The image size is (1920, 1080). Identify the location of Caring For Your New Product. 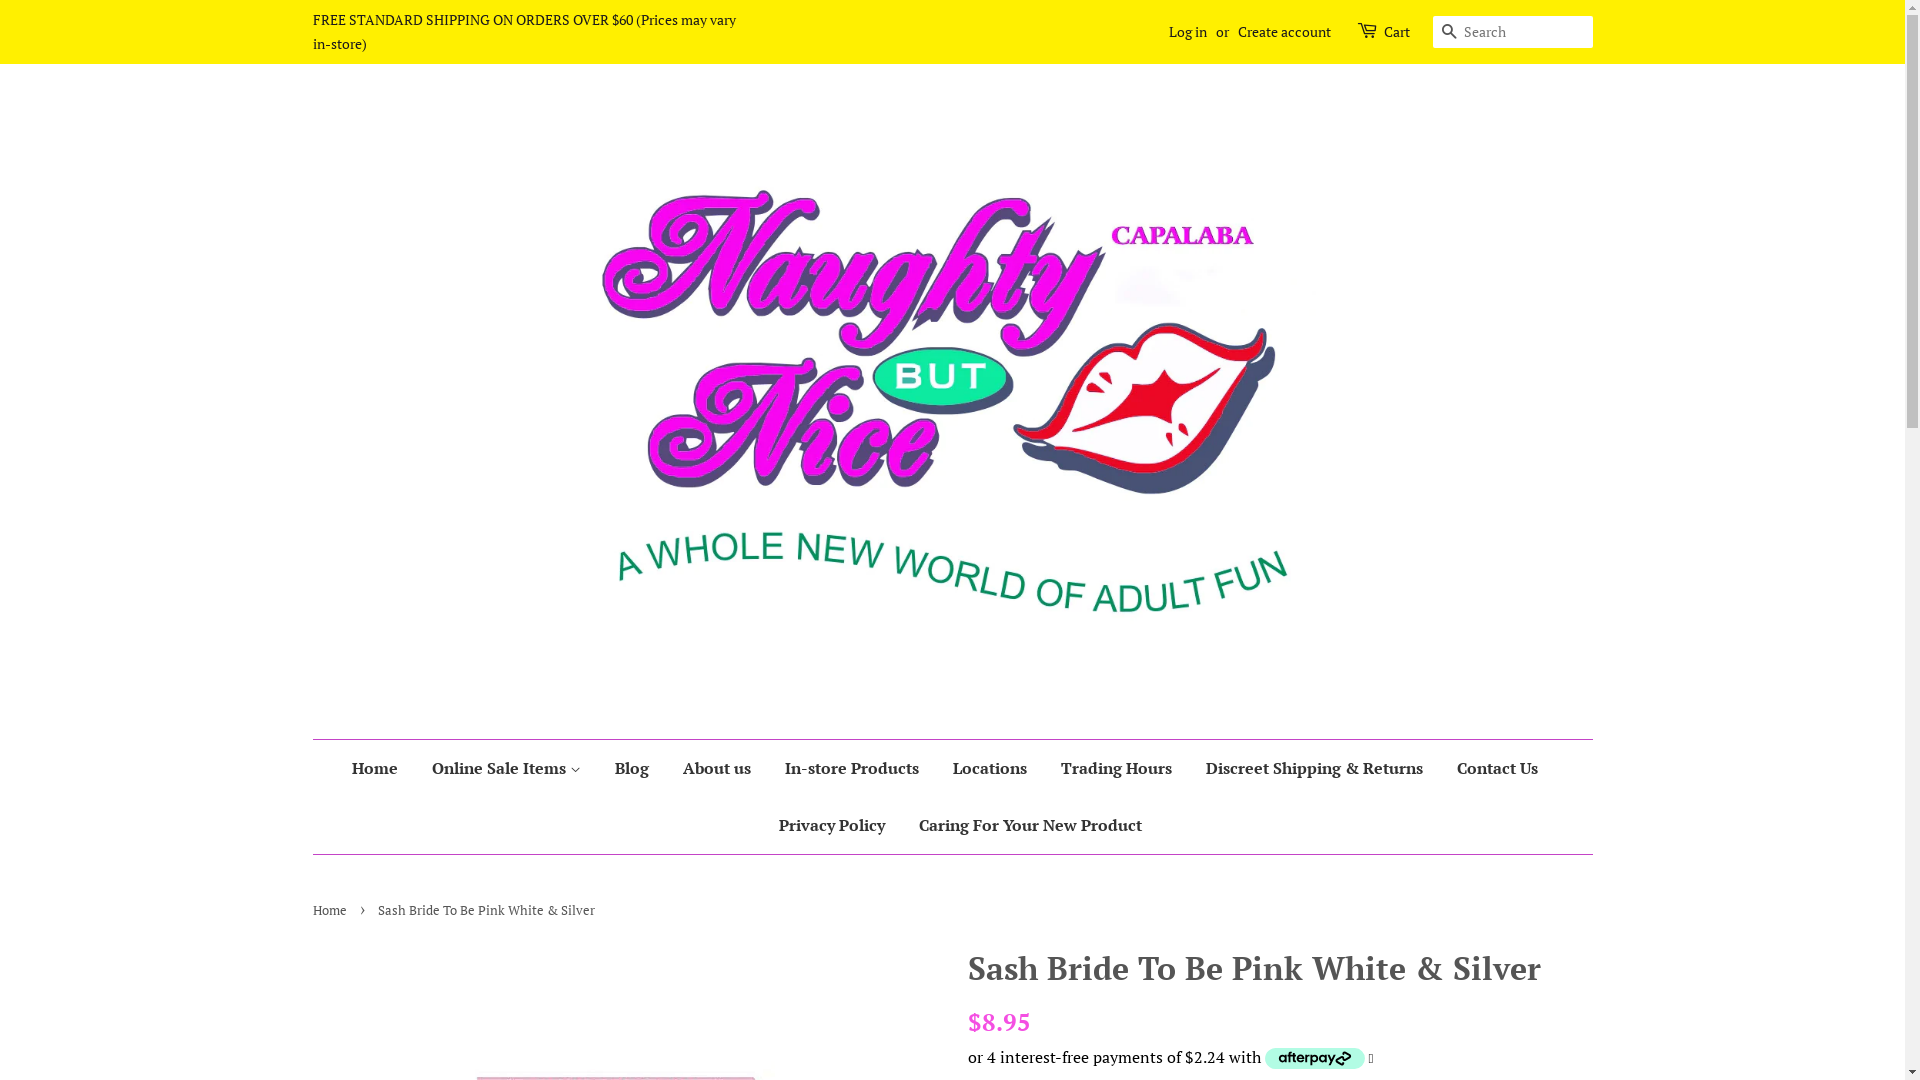
(1023, 826).